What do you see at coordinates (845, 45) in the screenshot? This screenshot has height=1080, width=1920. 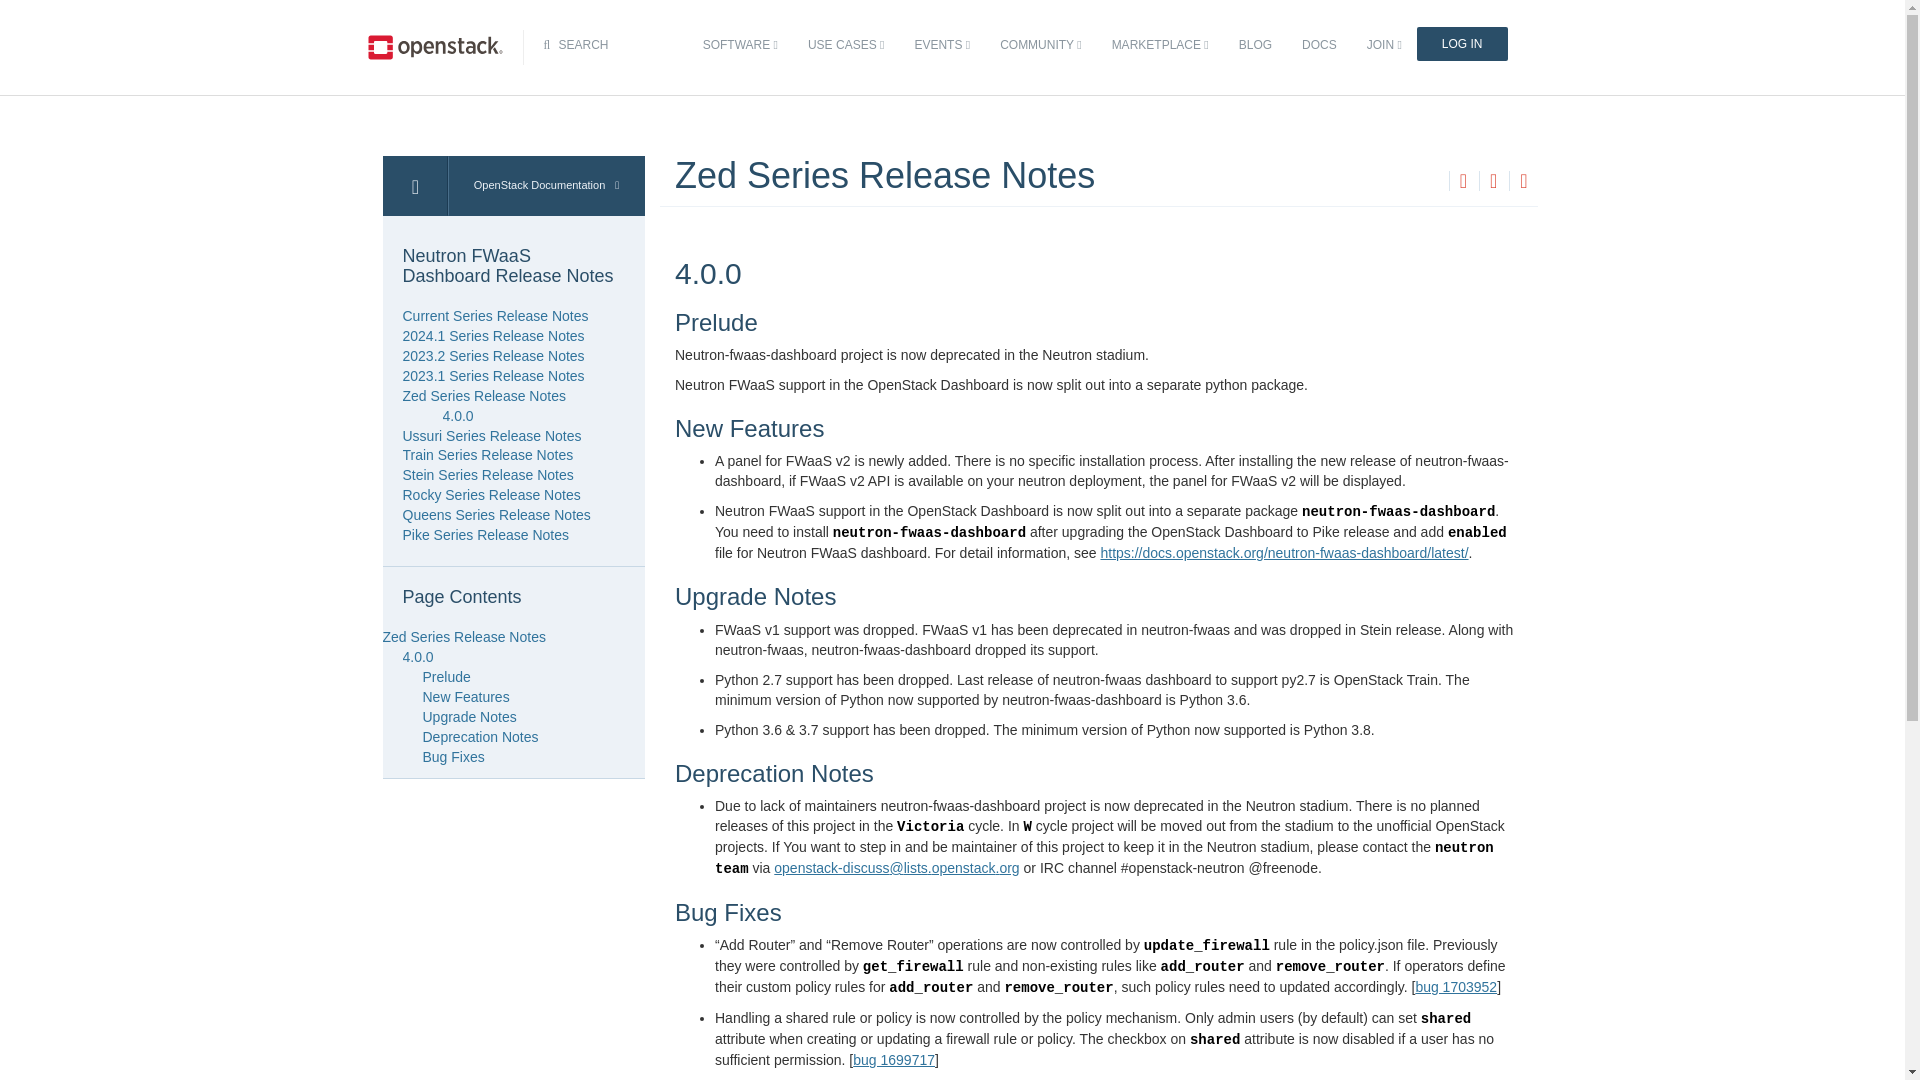 I see `USE CASES` at bounding box center [845, 45].